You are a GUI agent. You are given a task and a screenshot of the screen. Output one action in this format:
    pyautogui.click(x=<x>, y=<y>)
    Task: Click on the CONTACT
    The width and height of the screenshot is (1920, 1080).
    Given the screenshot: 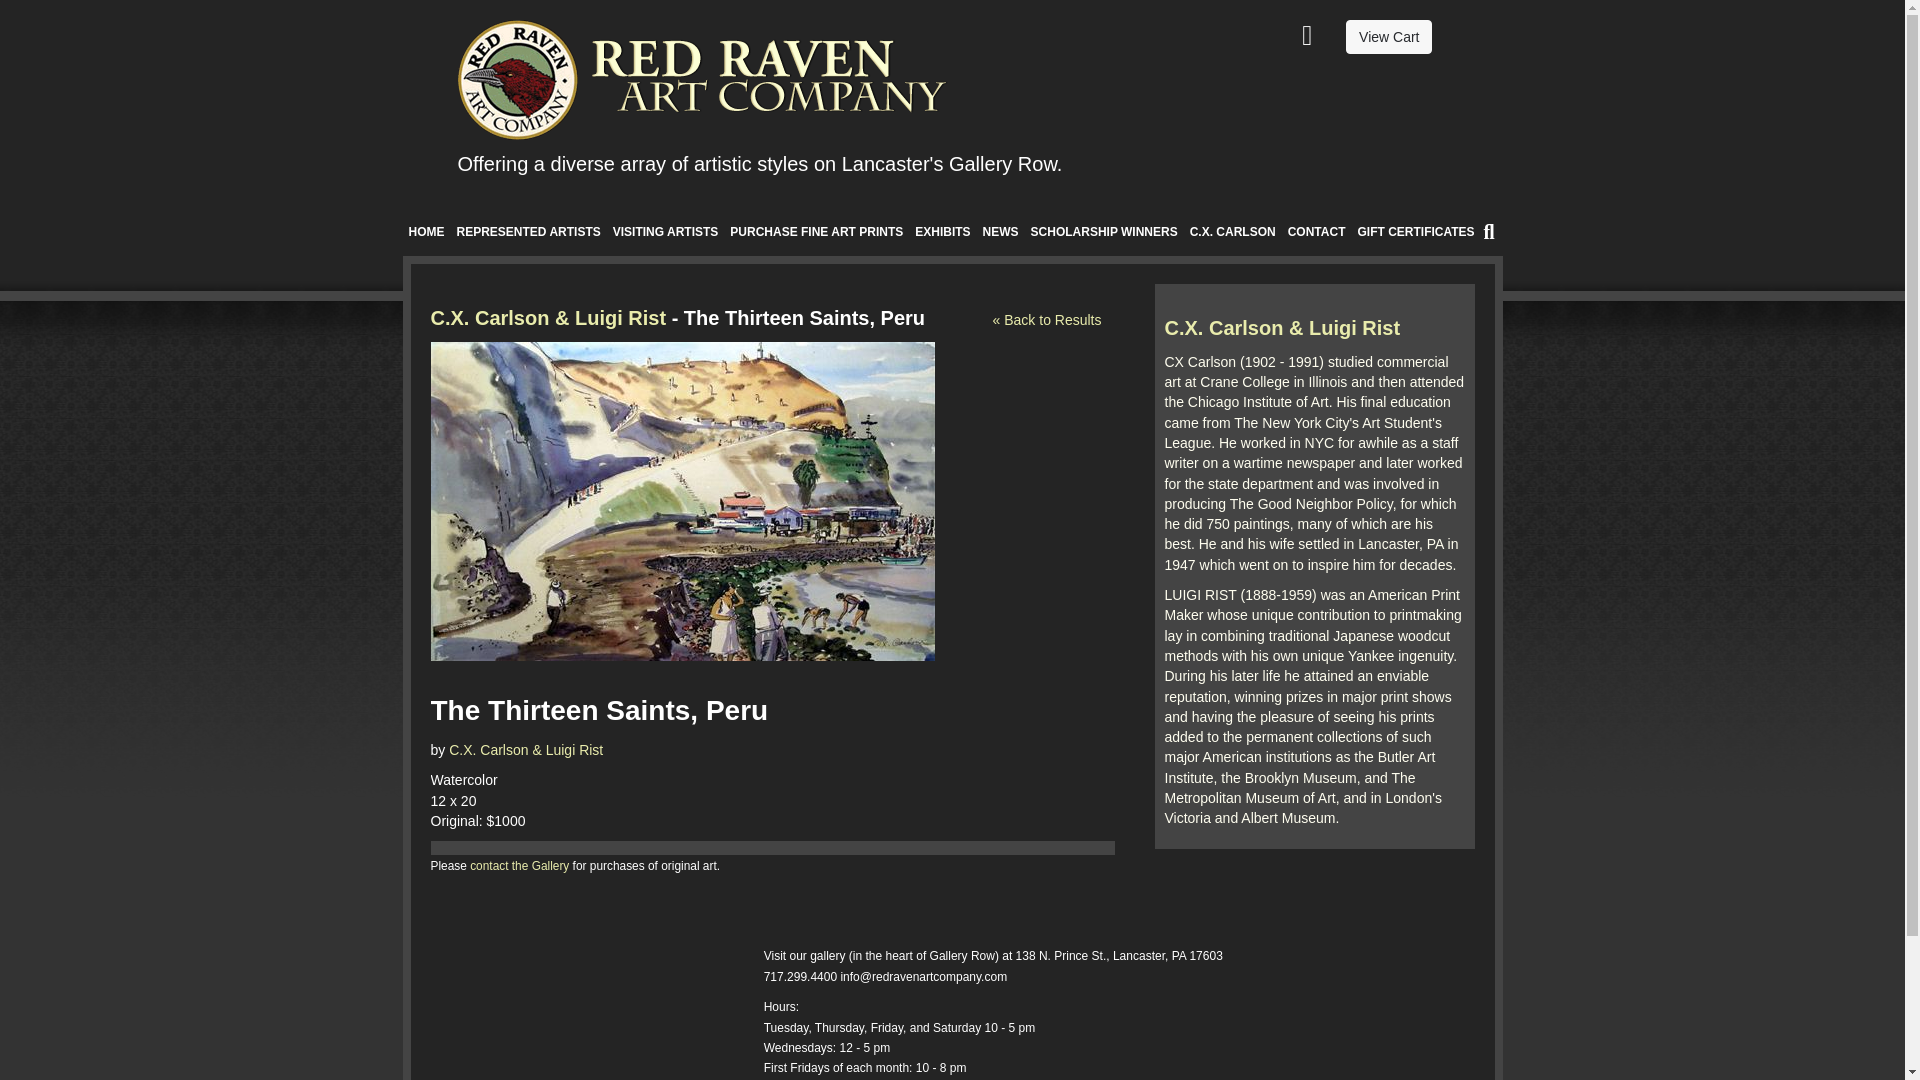 What is the action you would take?
    pyautogui.click(x=1316, y=232)
    